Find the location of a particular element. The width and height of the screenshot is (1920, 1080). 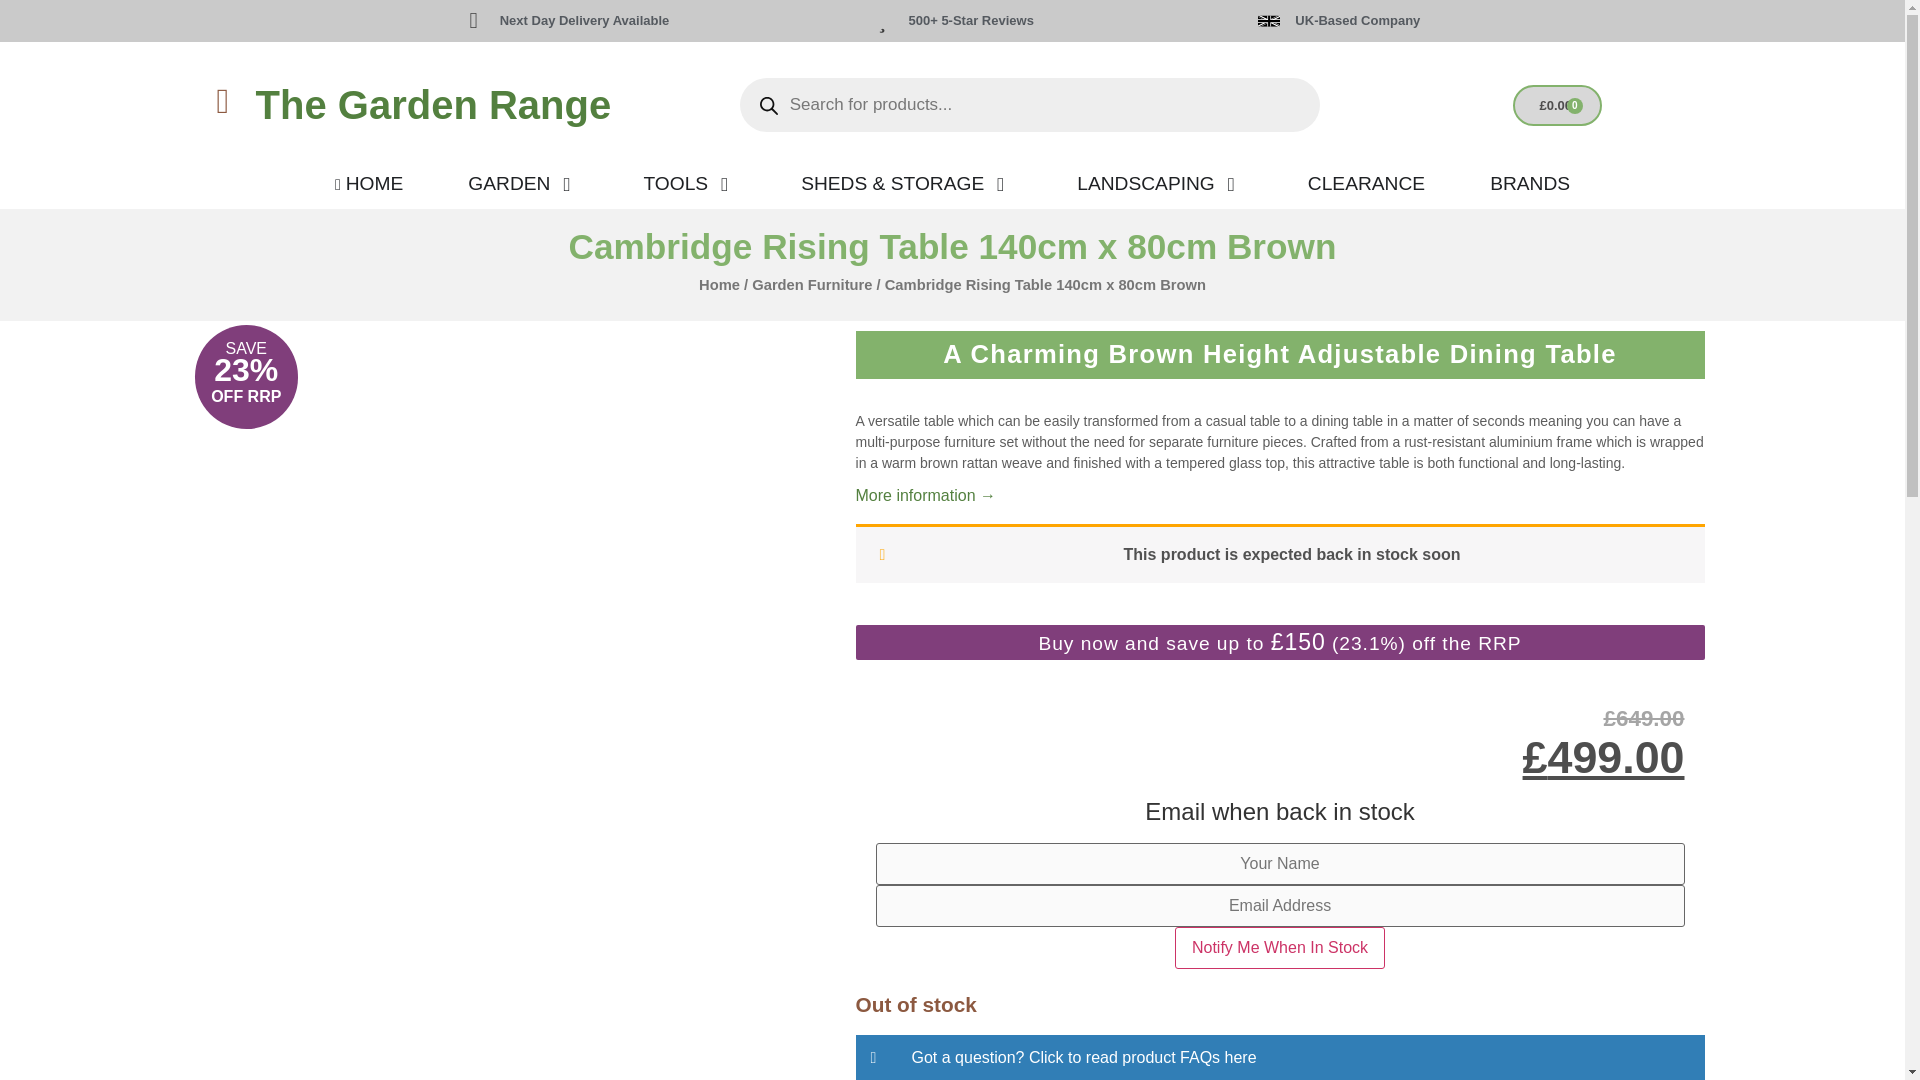

HOME is located at coordinates (368, 184).